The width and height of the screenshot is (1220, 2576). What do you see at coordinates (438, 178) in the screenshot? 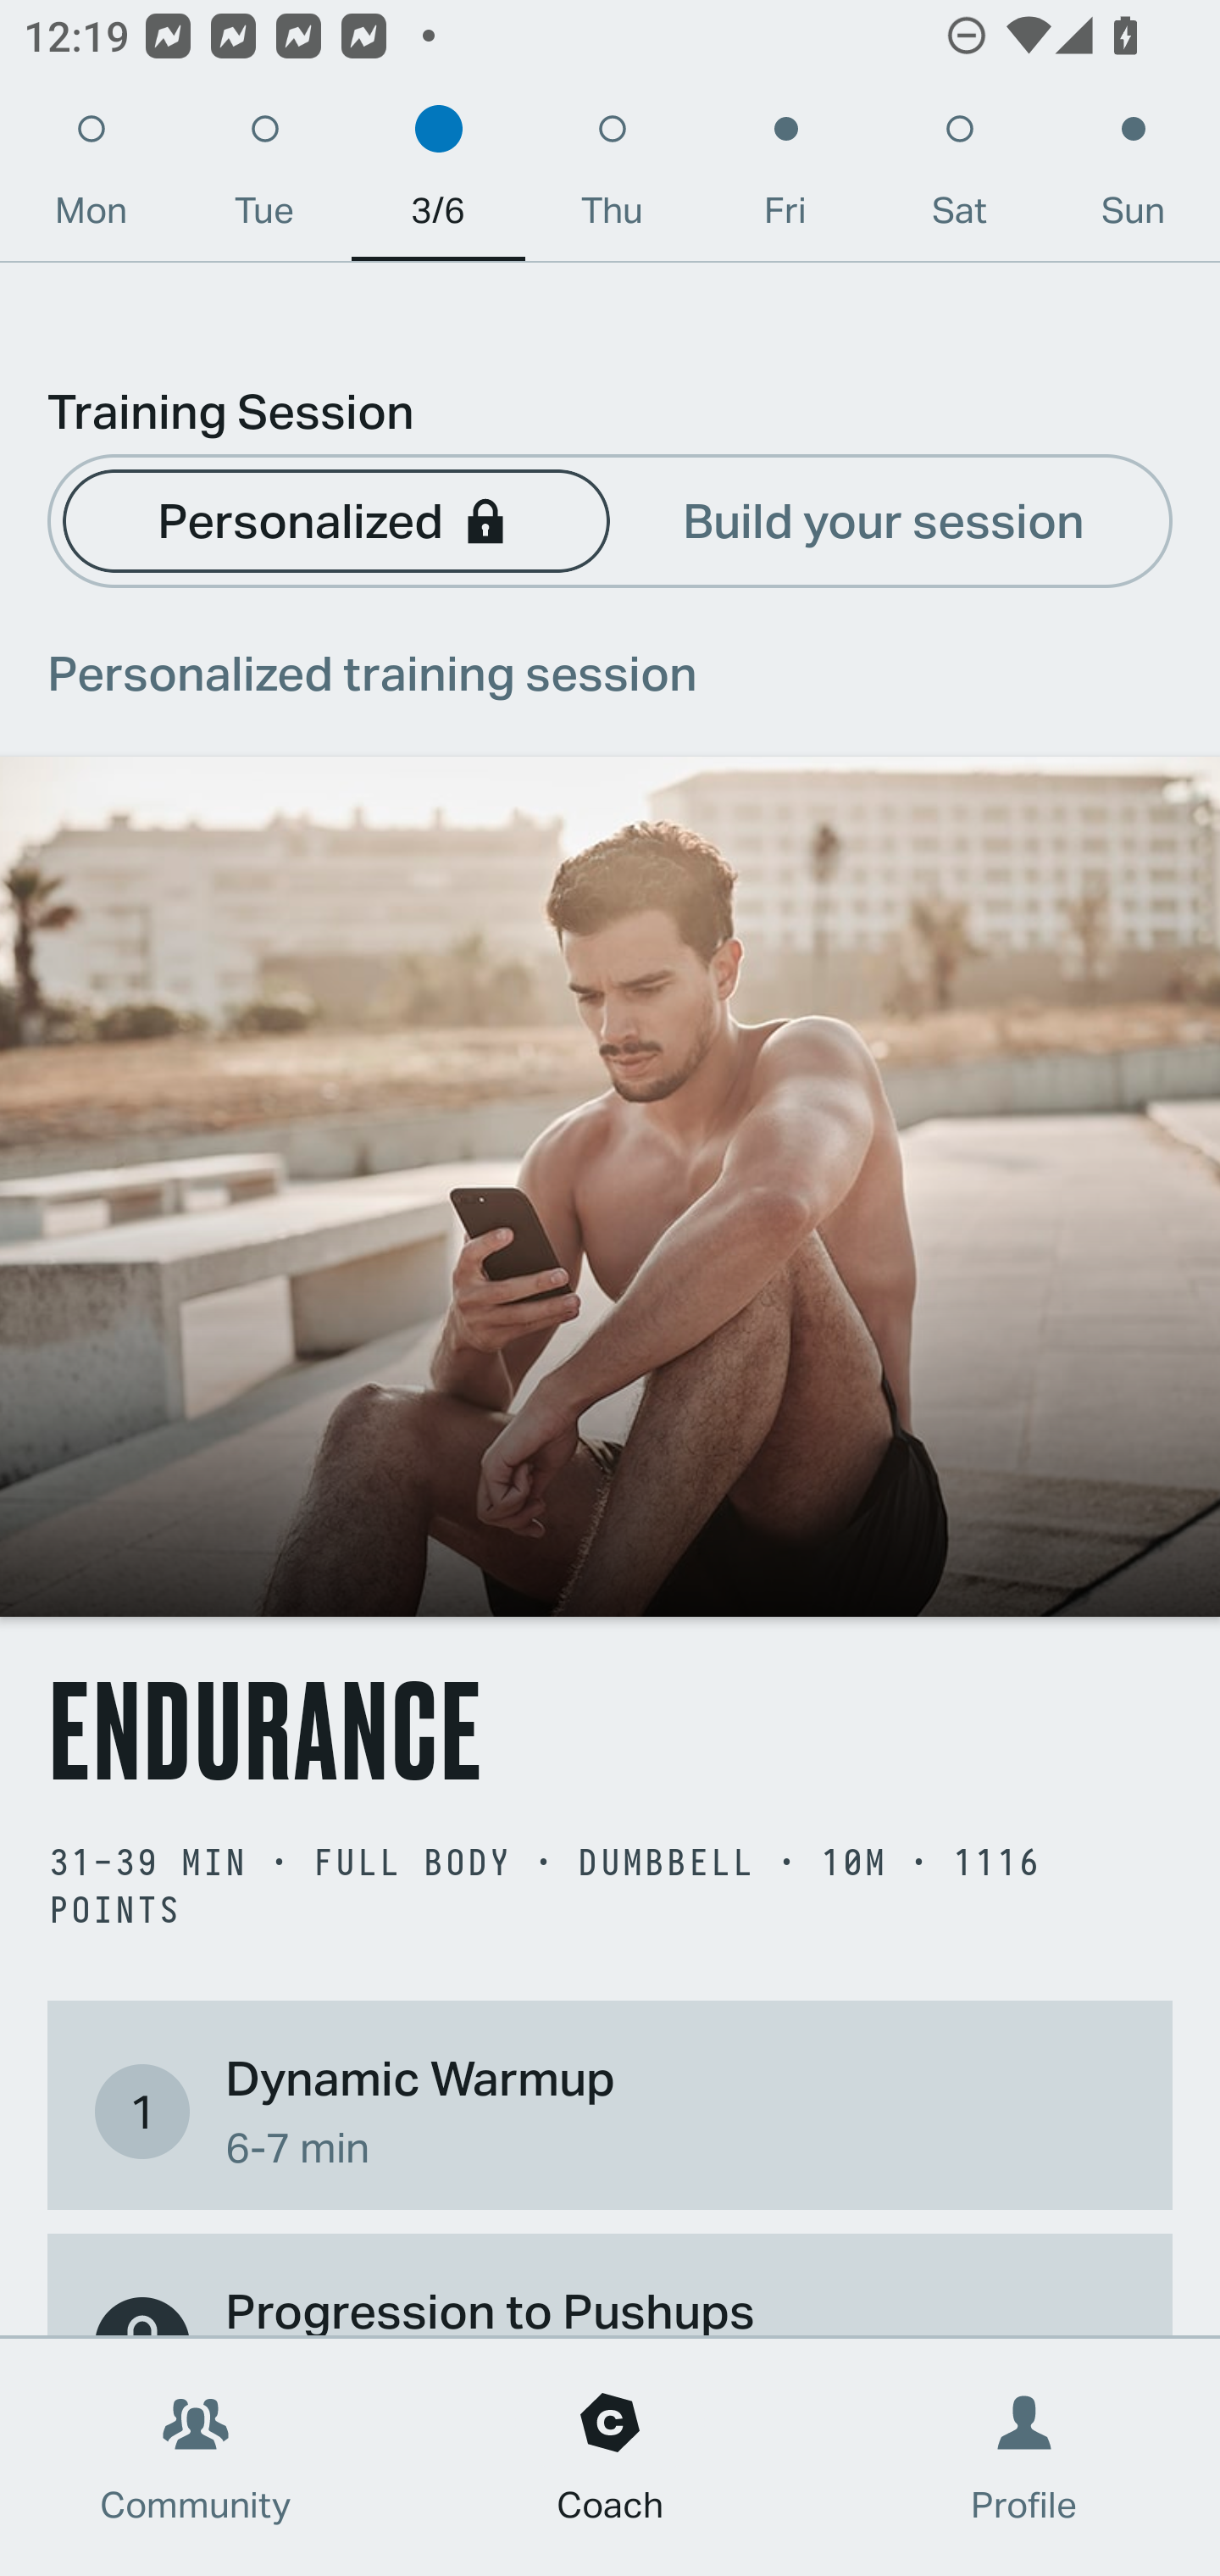
I see `3/6` at bounding box center [438, 178].